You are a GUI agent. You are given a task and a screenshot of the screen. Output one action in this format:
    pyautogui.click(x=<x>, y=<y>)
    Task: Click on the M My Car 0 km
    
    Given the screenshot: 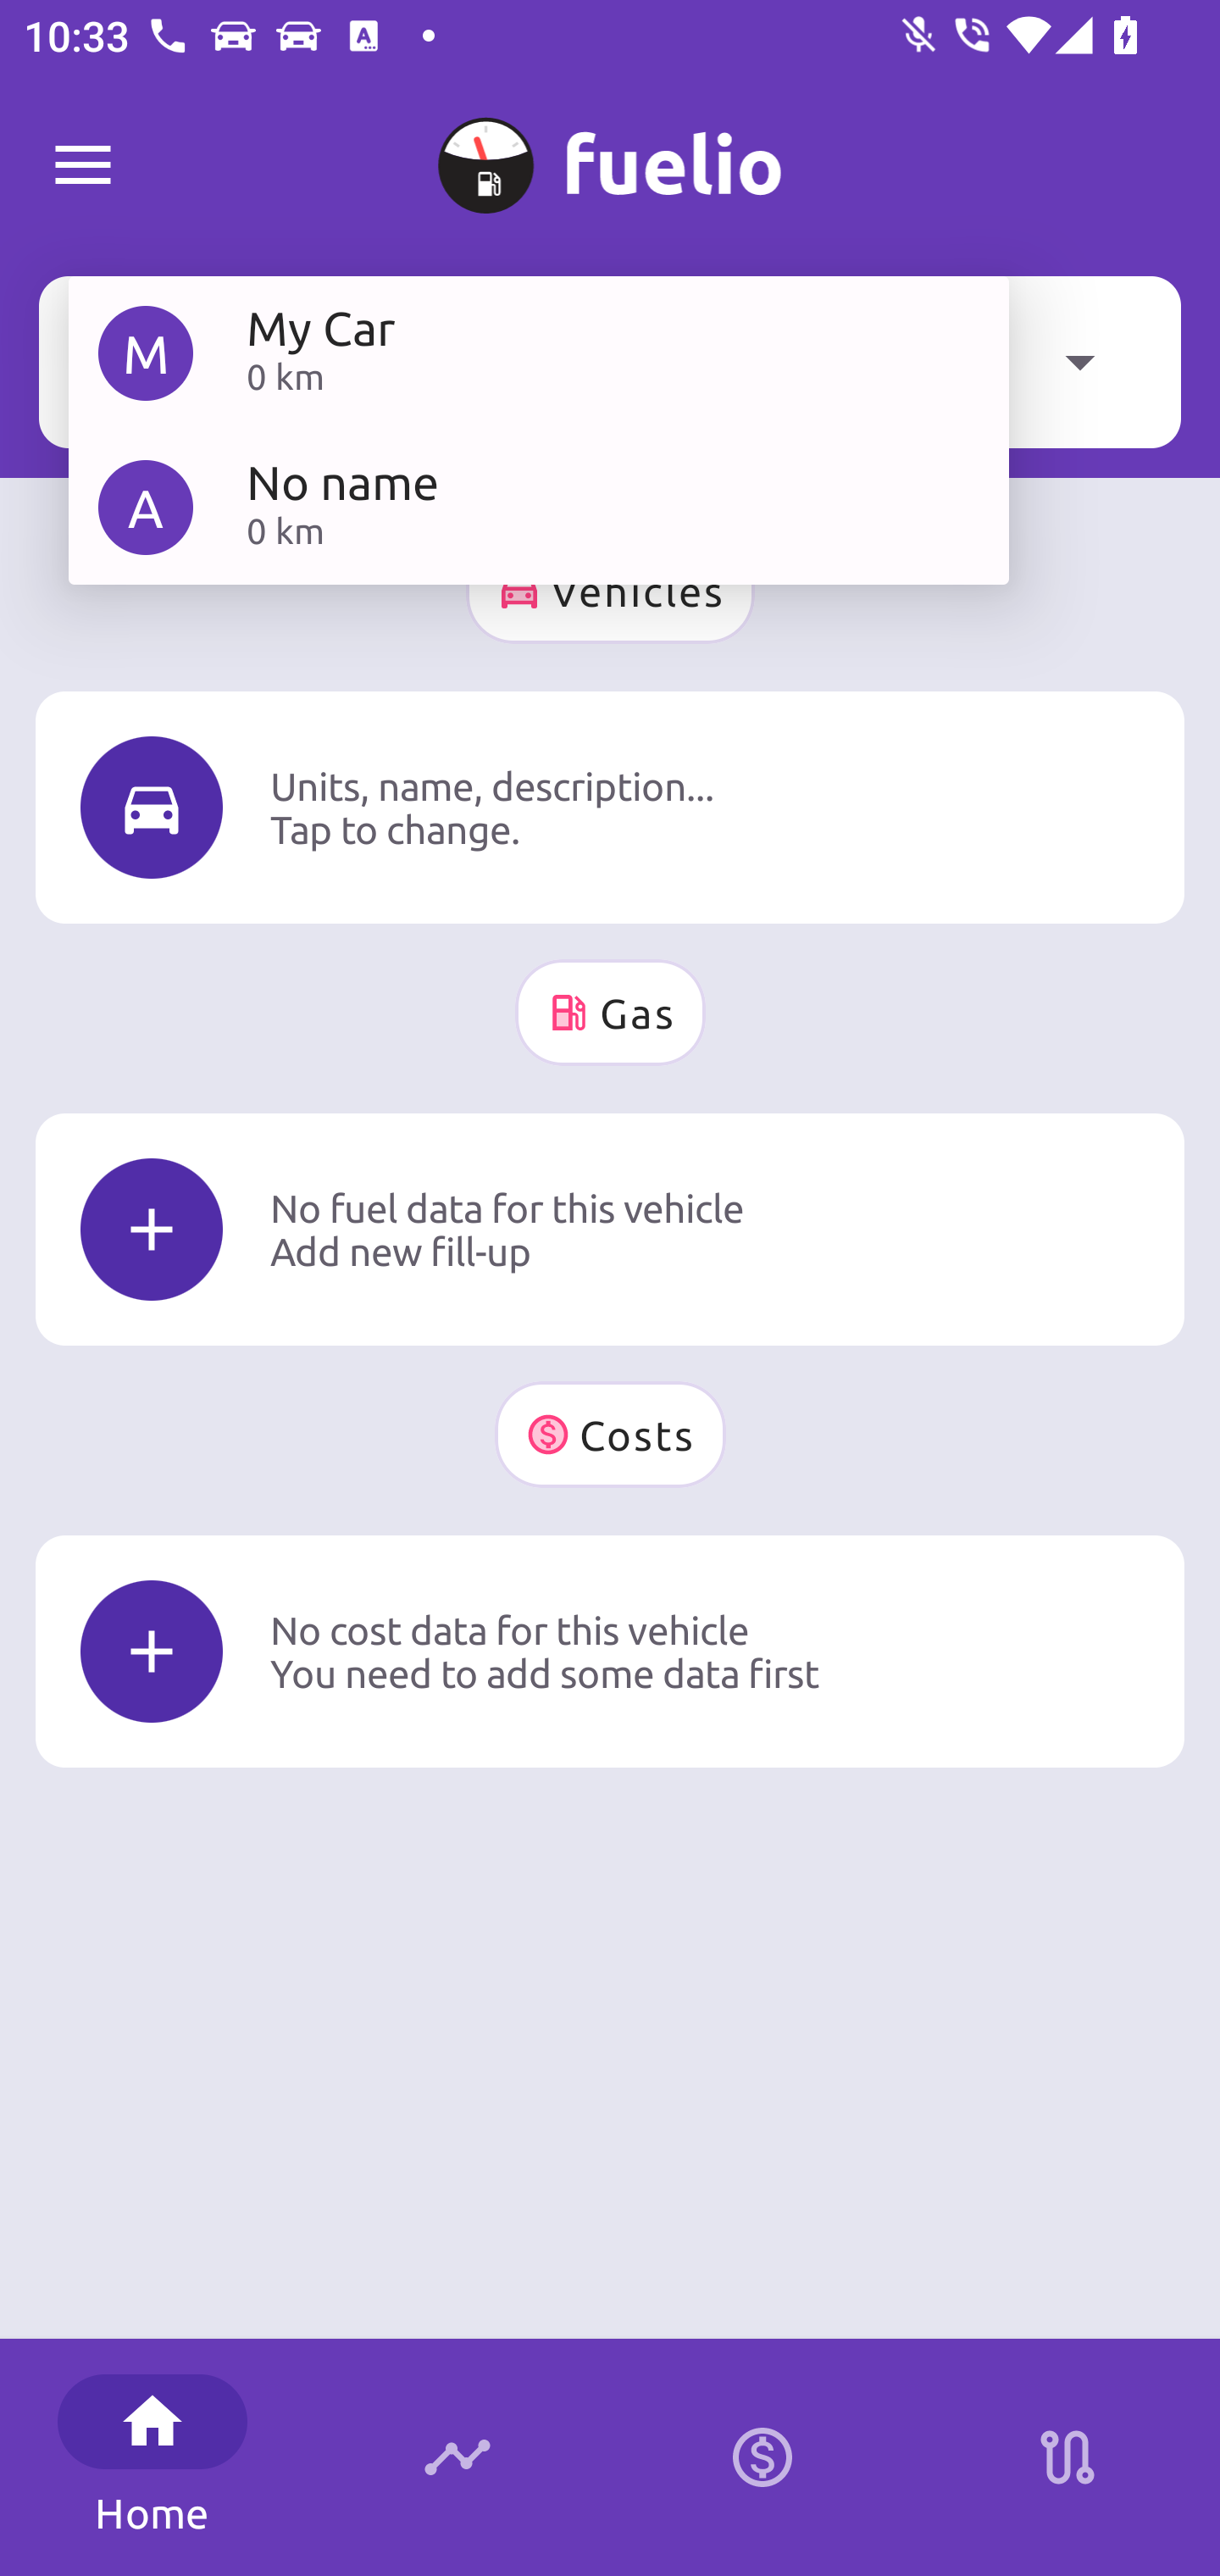 What is the action you would take?
    pyautogui.click(x=538, y=353)
    